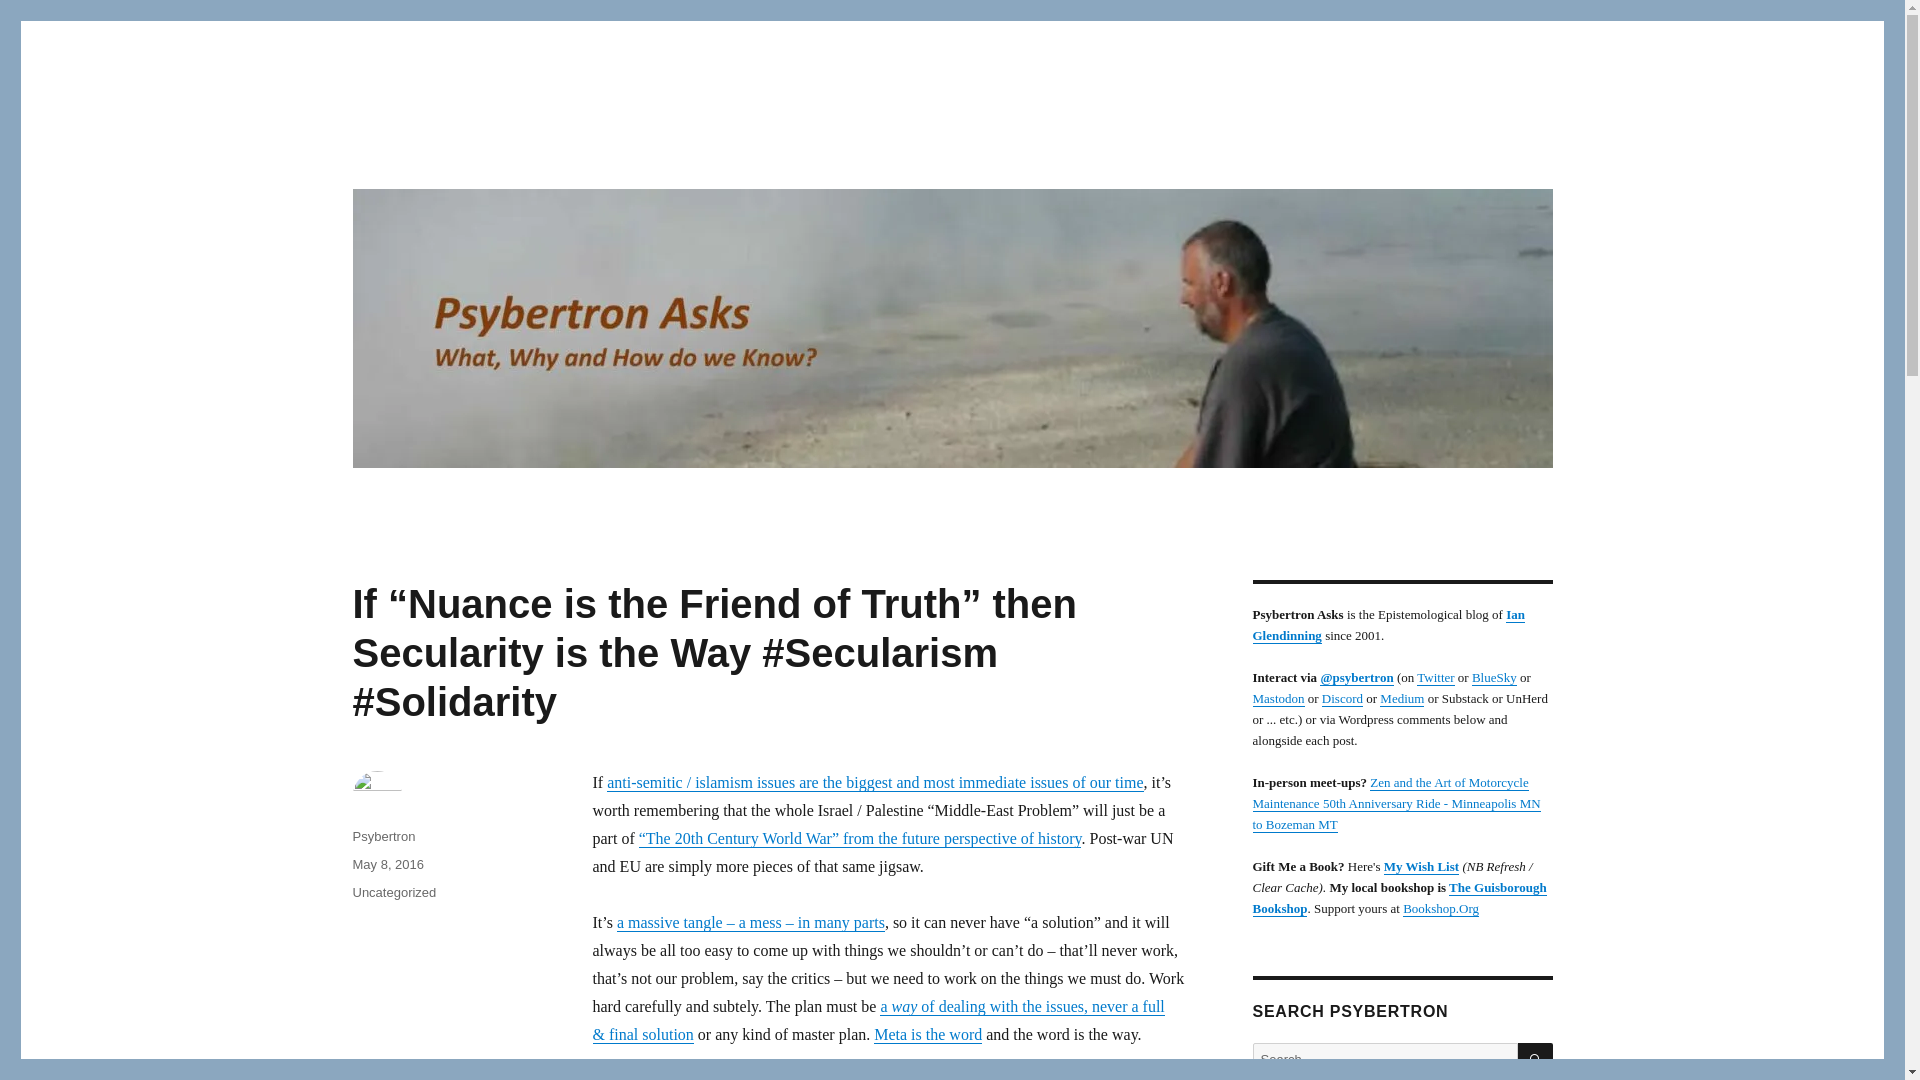 The image size is (1920, 1080). What do you see at coordinates (1277, 698) in the screenshot?
I see `Mastodon` at bounding box center [1277, 698].